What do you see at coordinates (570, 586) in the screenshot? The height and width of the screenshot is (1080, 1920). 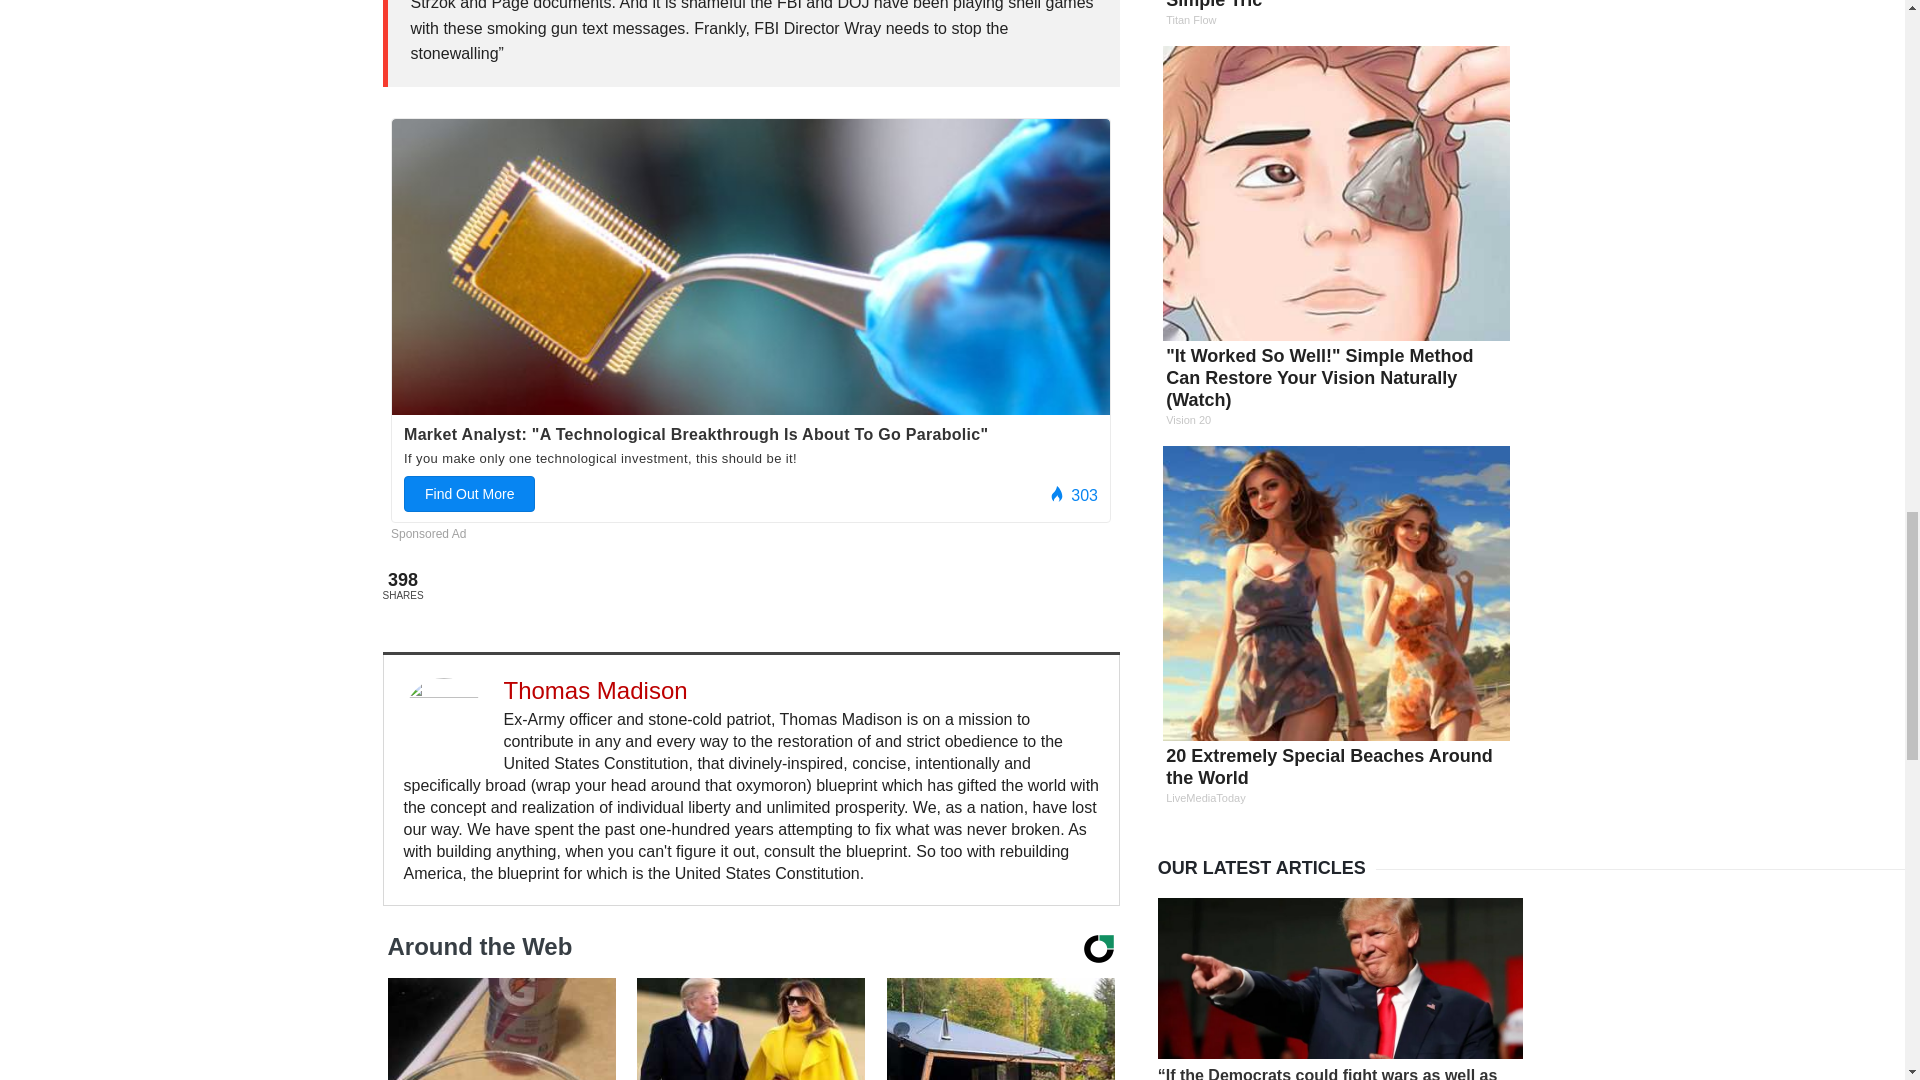 I see `Share on Tweet` at bounding box center [570, 586].